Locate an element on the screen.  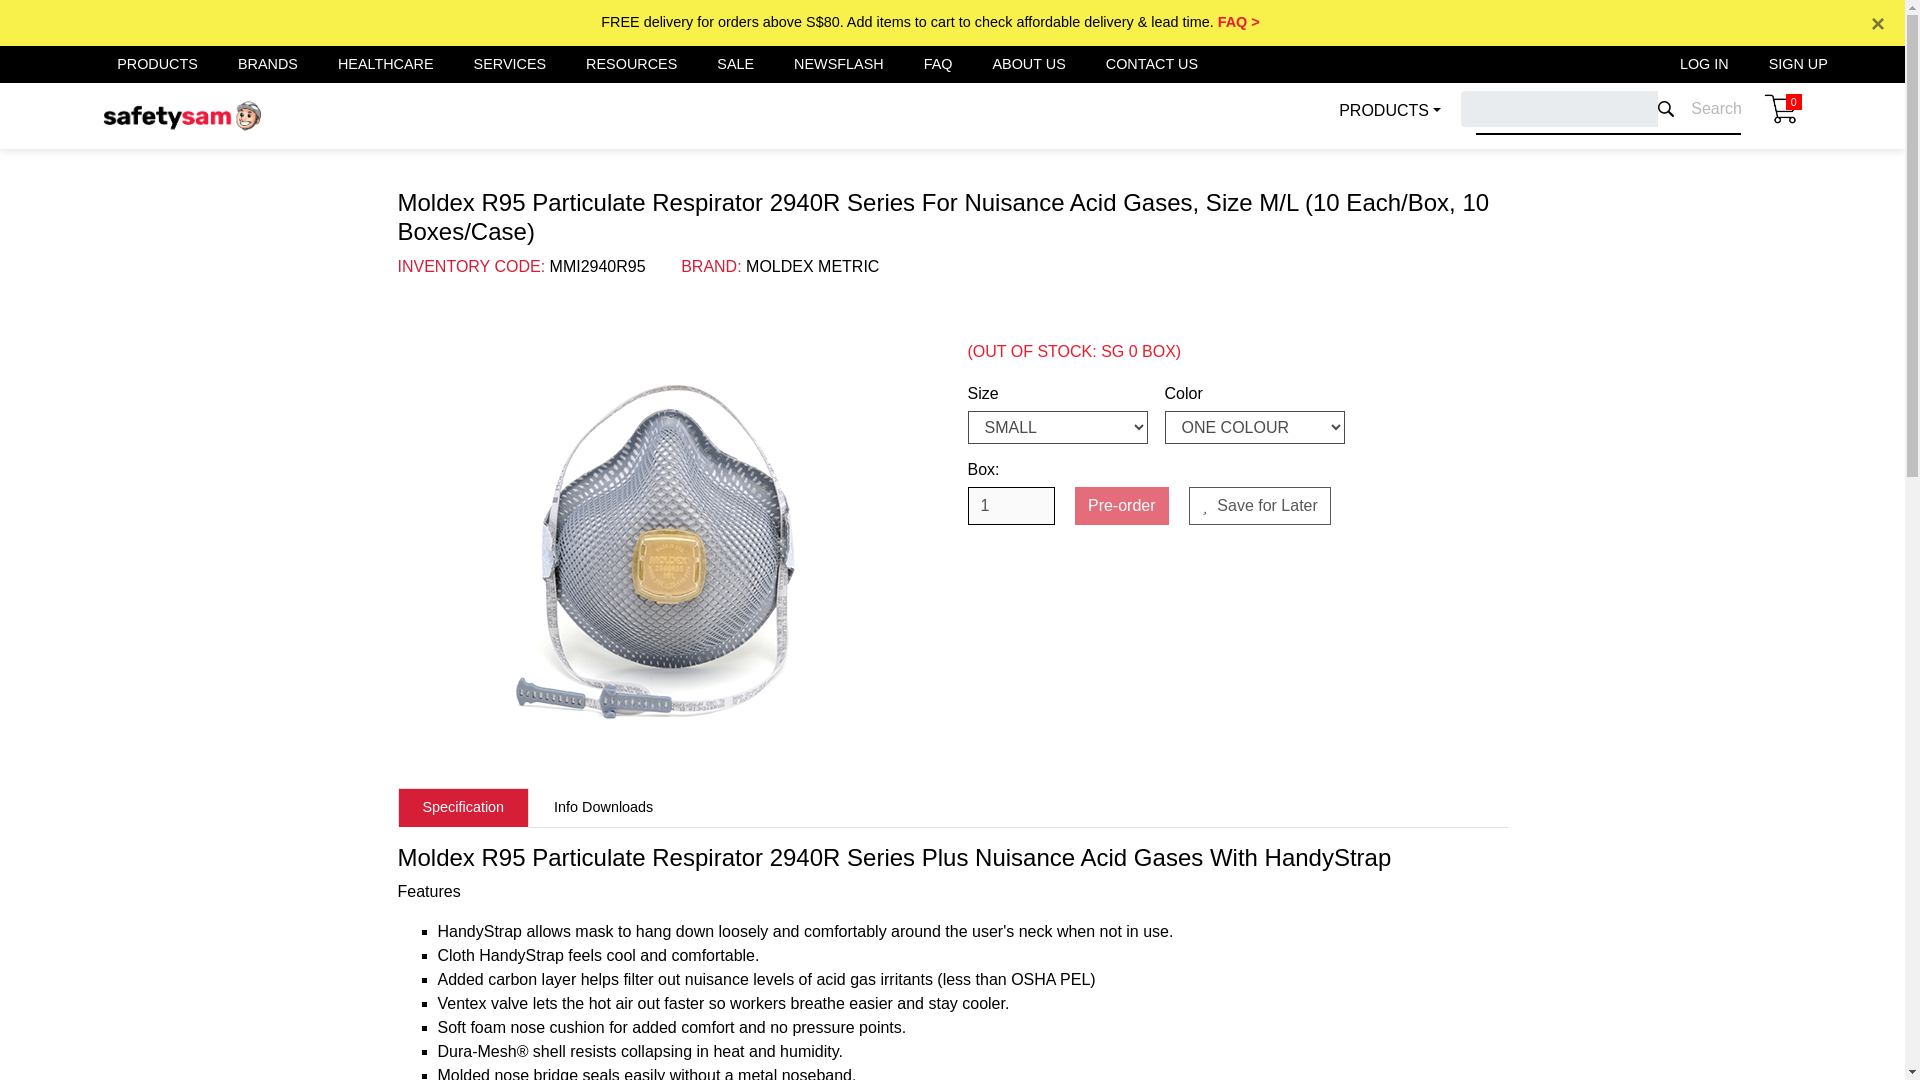
1 is located at coordinates (1010, 506).